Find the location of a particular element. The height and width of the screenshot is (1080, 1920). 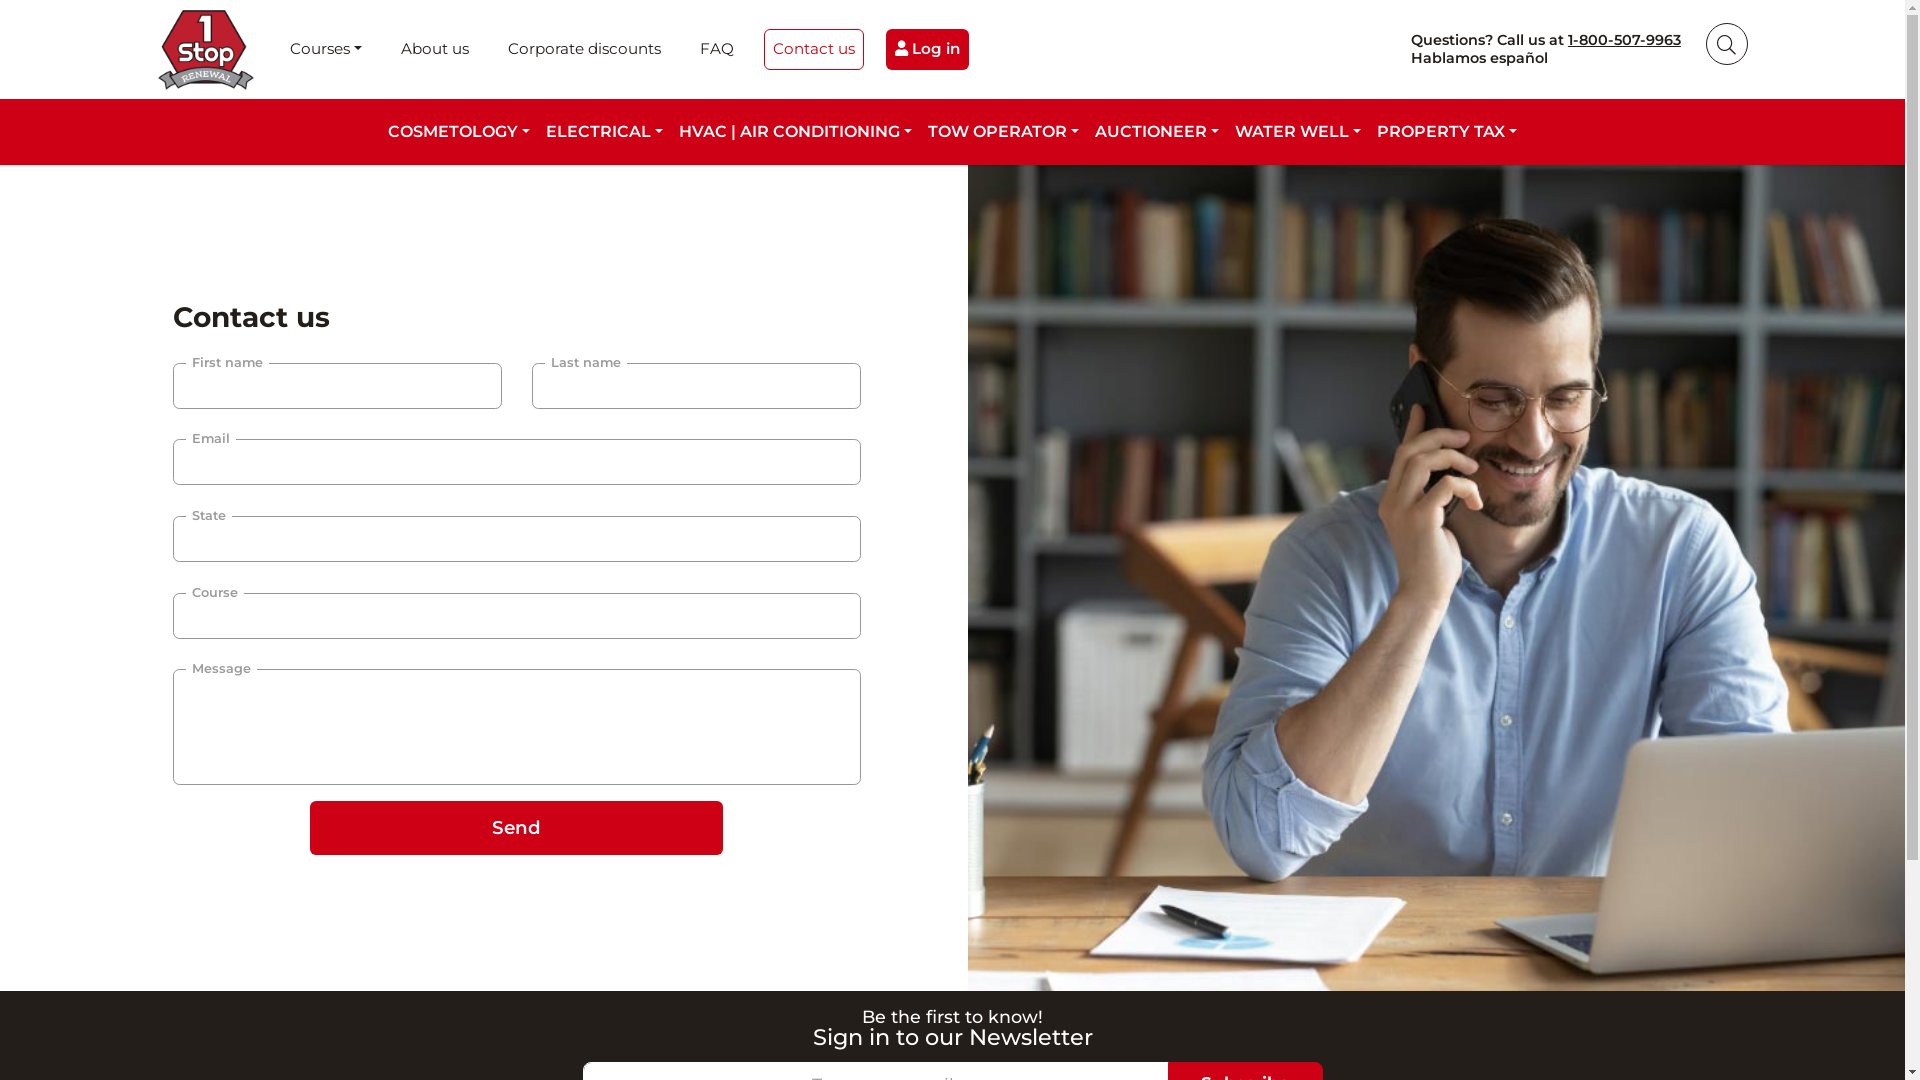

ELECTRICAL is located at coordinates (598, 132).